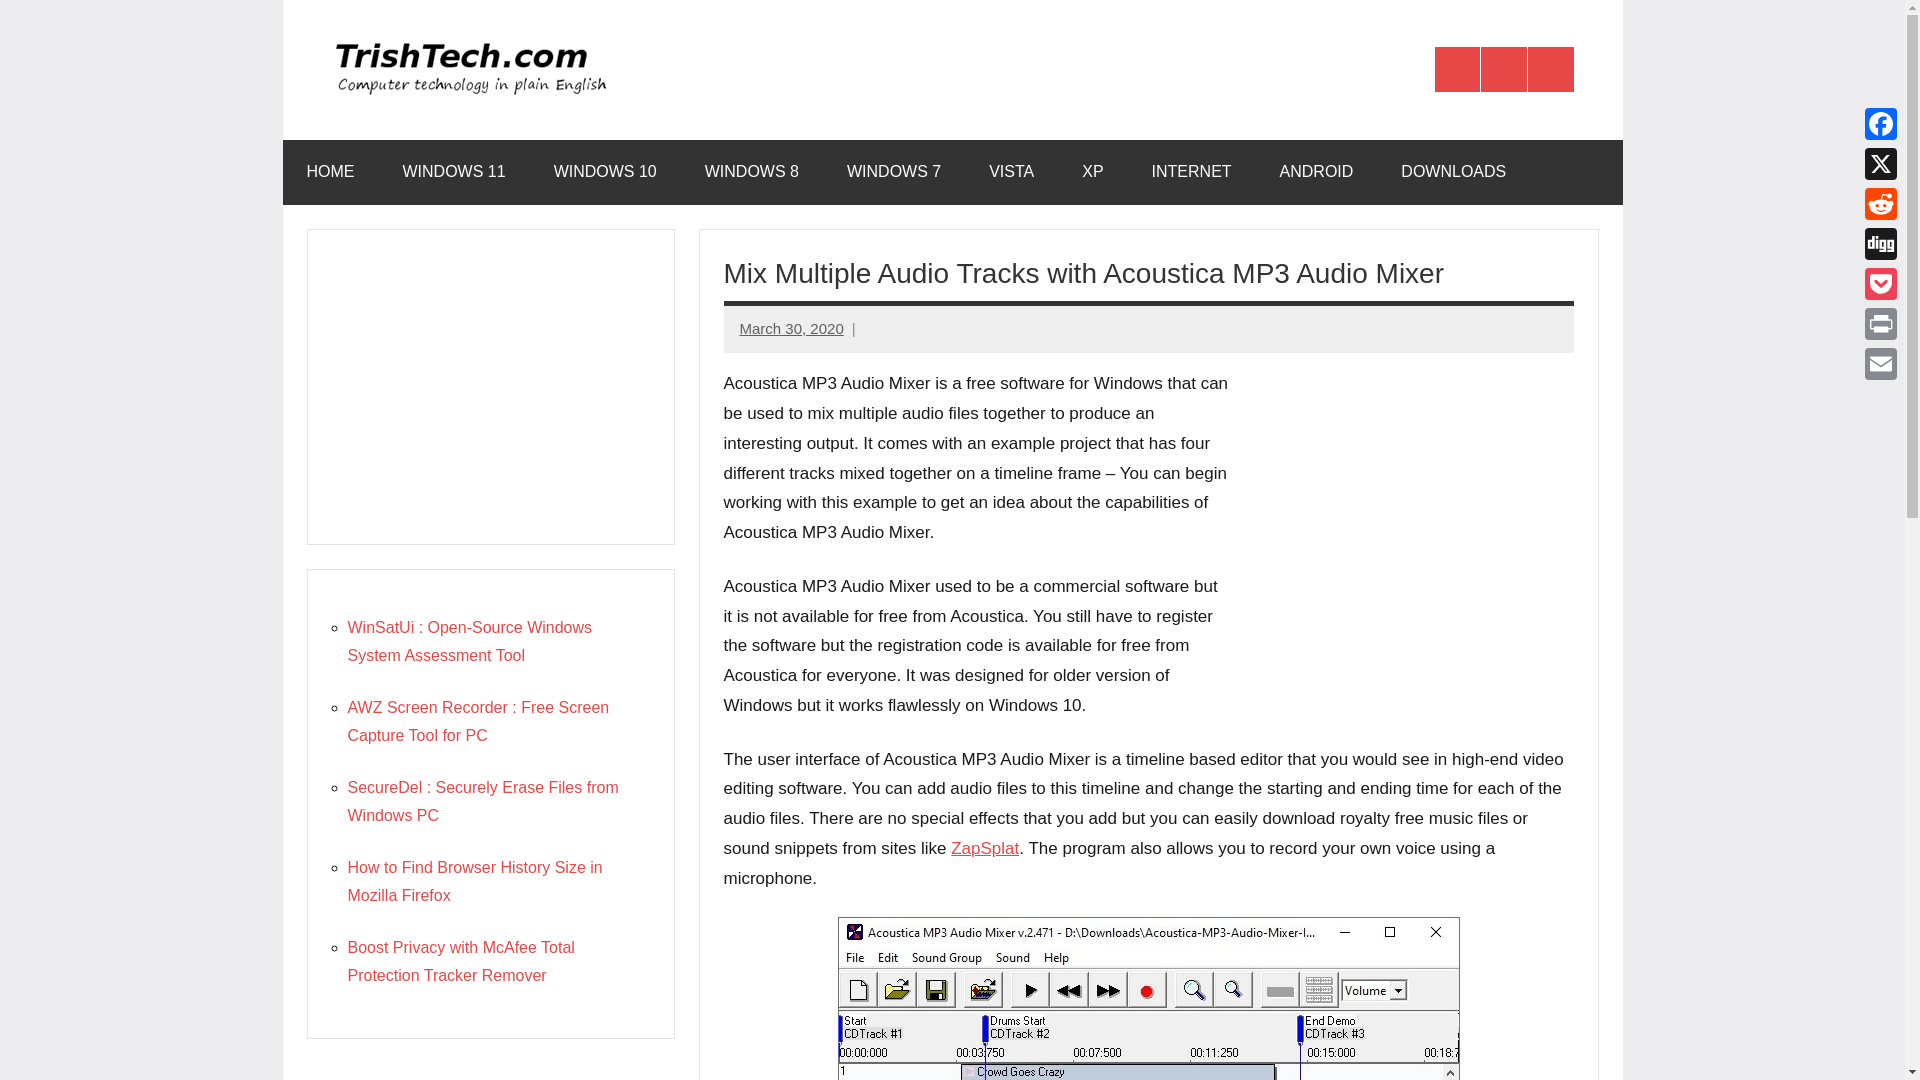 Image resolution: width=1920 pixels, height=1080 pixels. Describe the element at coordinates (1880, 123) in the screenshot. I see `Facebook` at that location.